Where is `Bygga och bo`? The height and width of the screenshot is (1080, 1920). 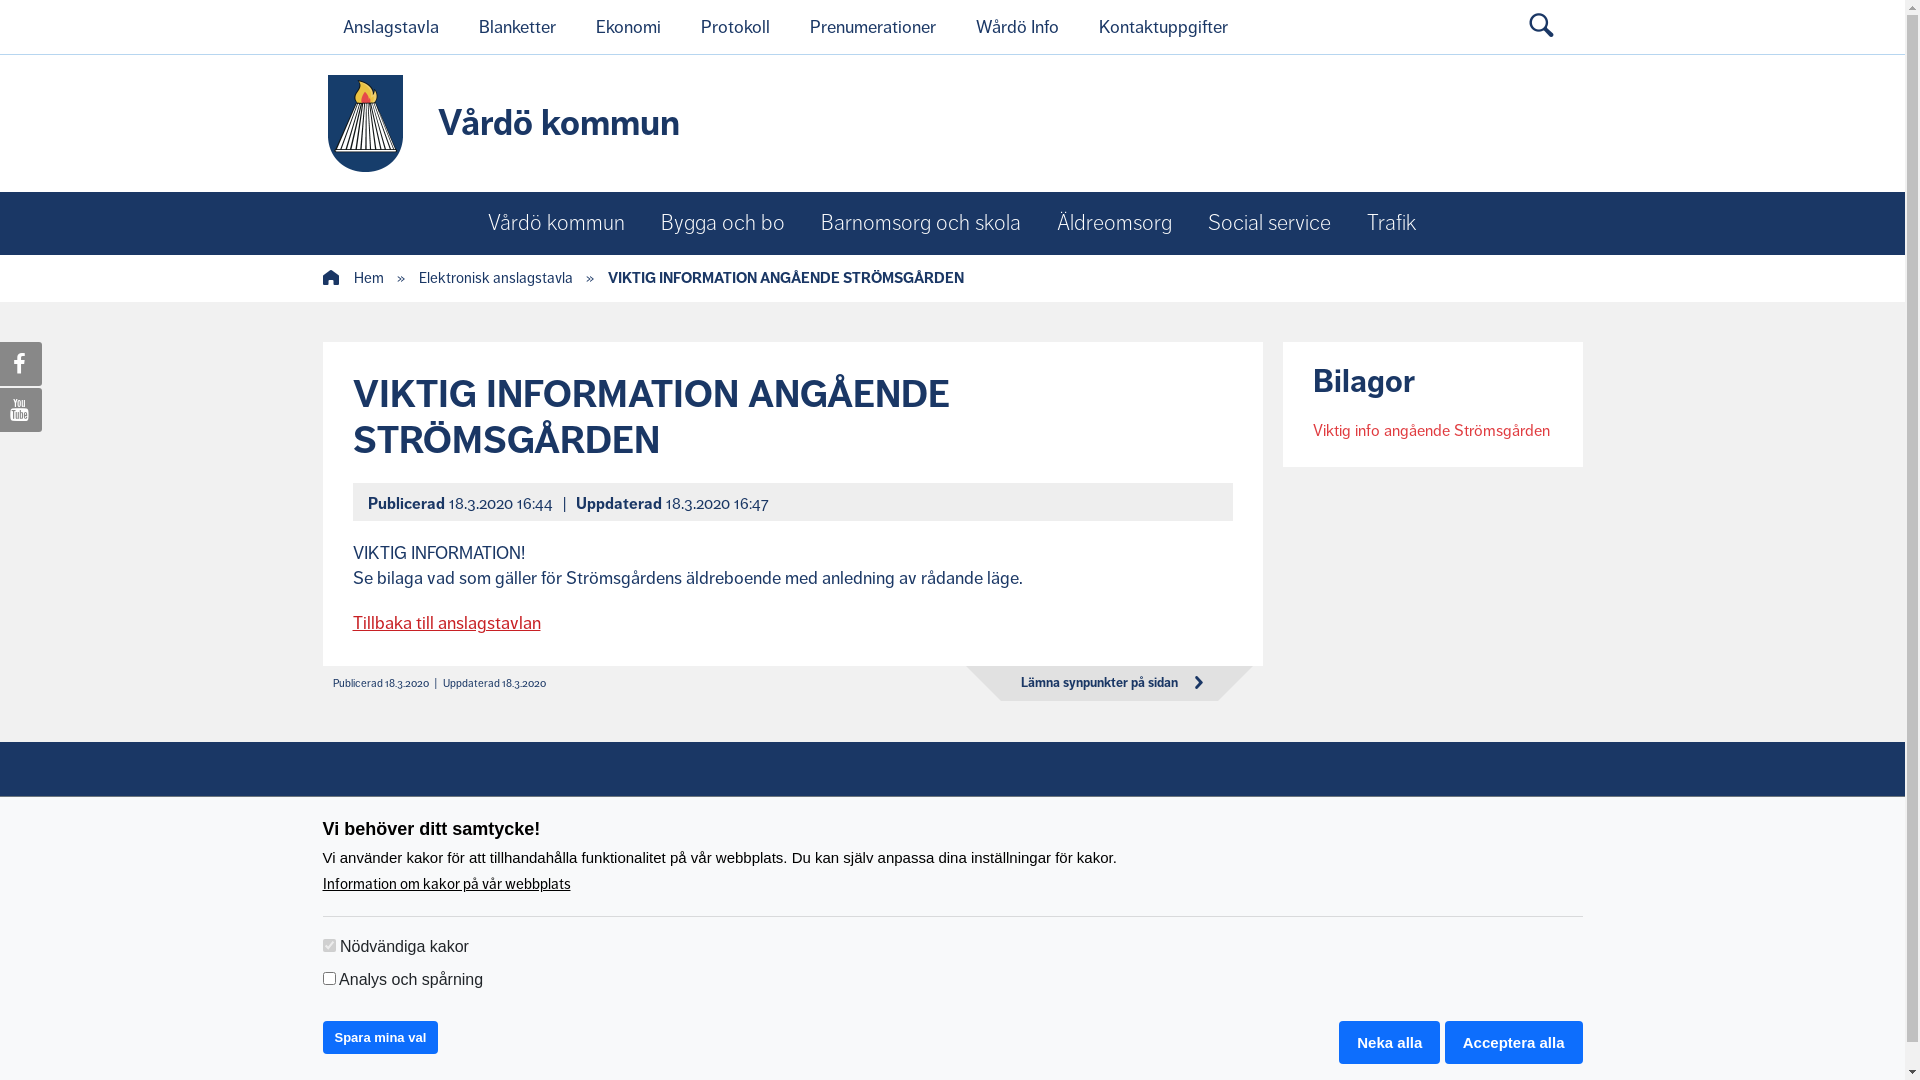
Bygga och bo is located at coordinates (723, 224).